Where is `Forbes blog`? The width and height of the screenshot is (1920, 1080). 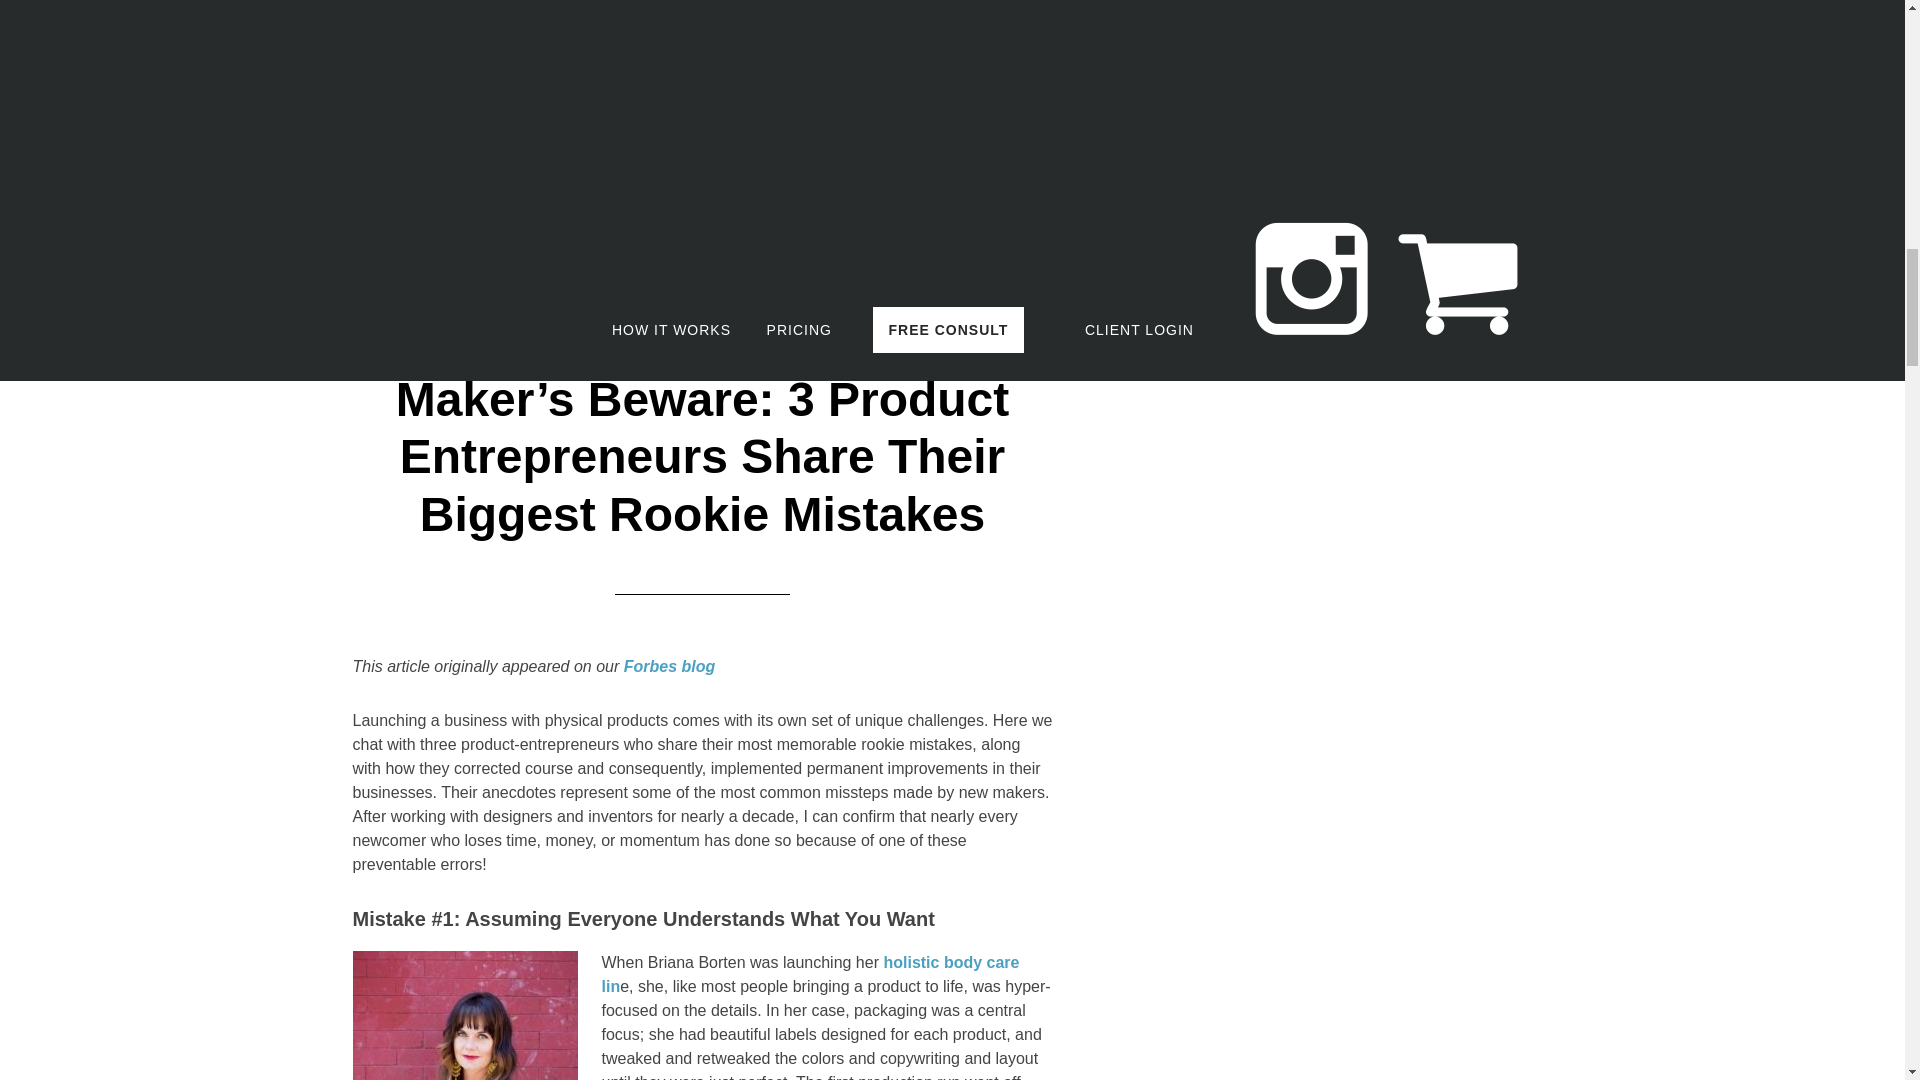
Forbes blog is located at coordinates (670, 666).